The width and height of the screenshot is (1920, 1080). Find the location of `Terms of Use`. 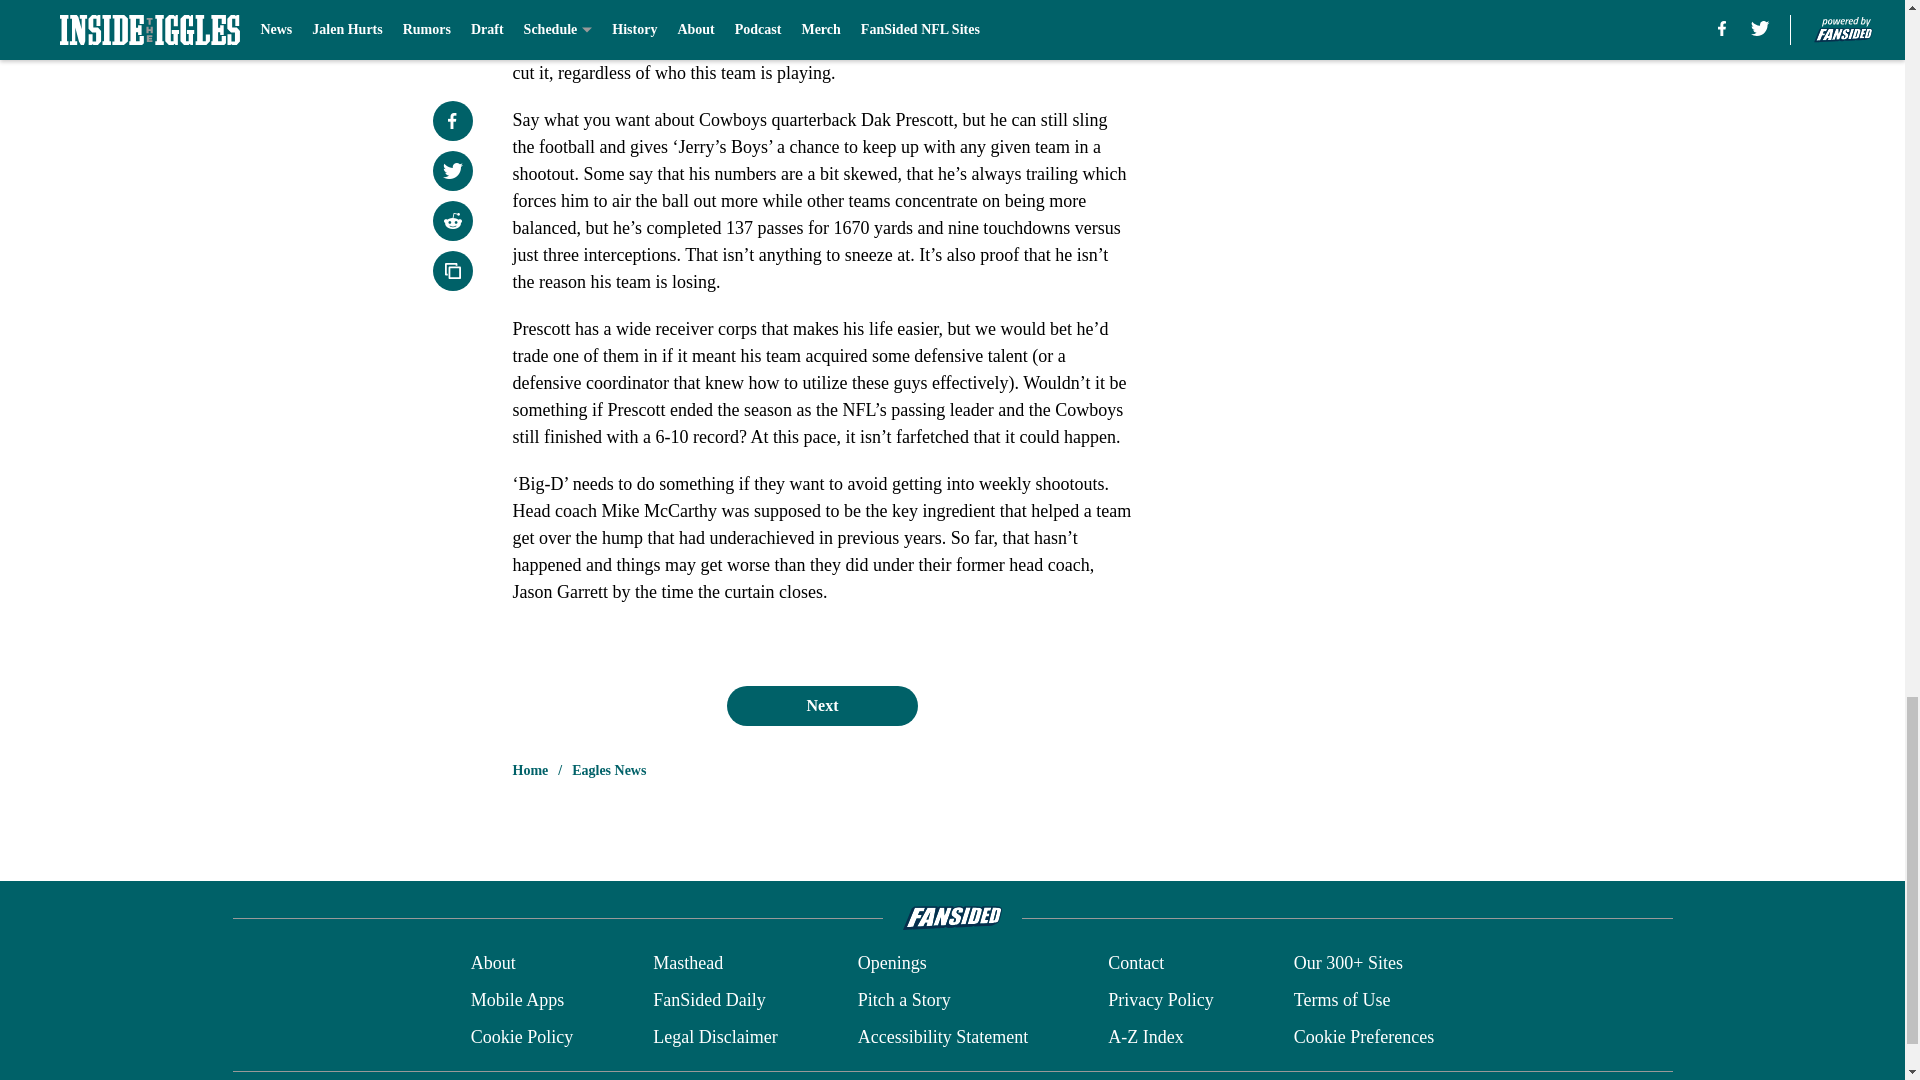

Terms of Use is located at coordinates (1342, 1000).